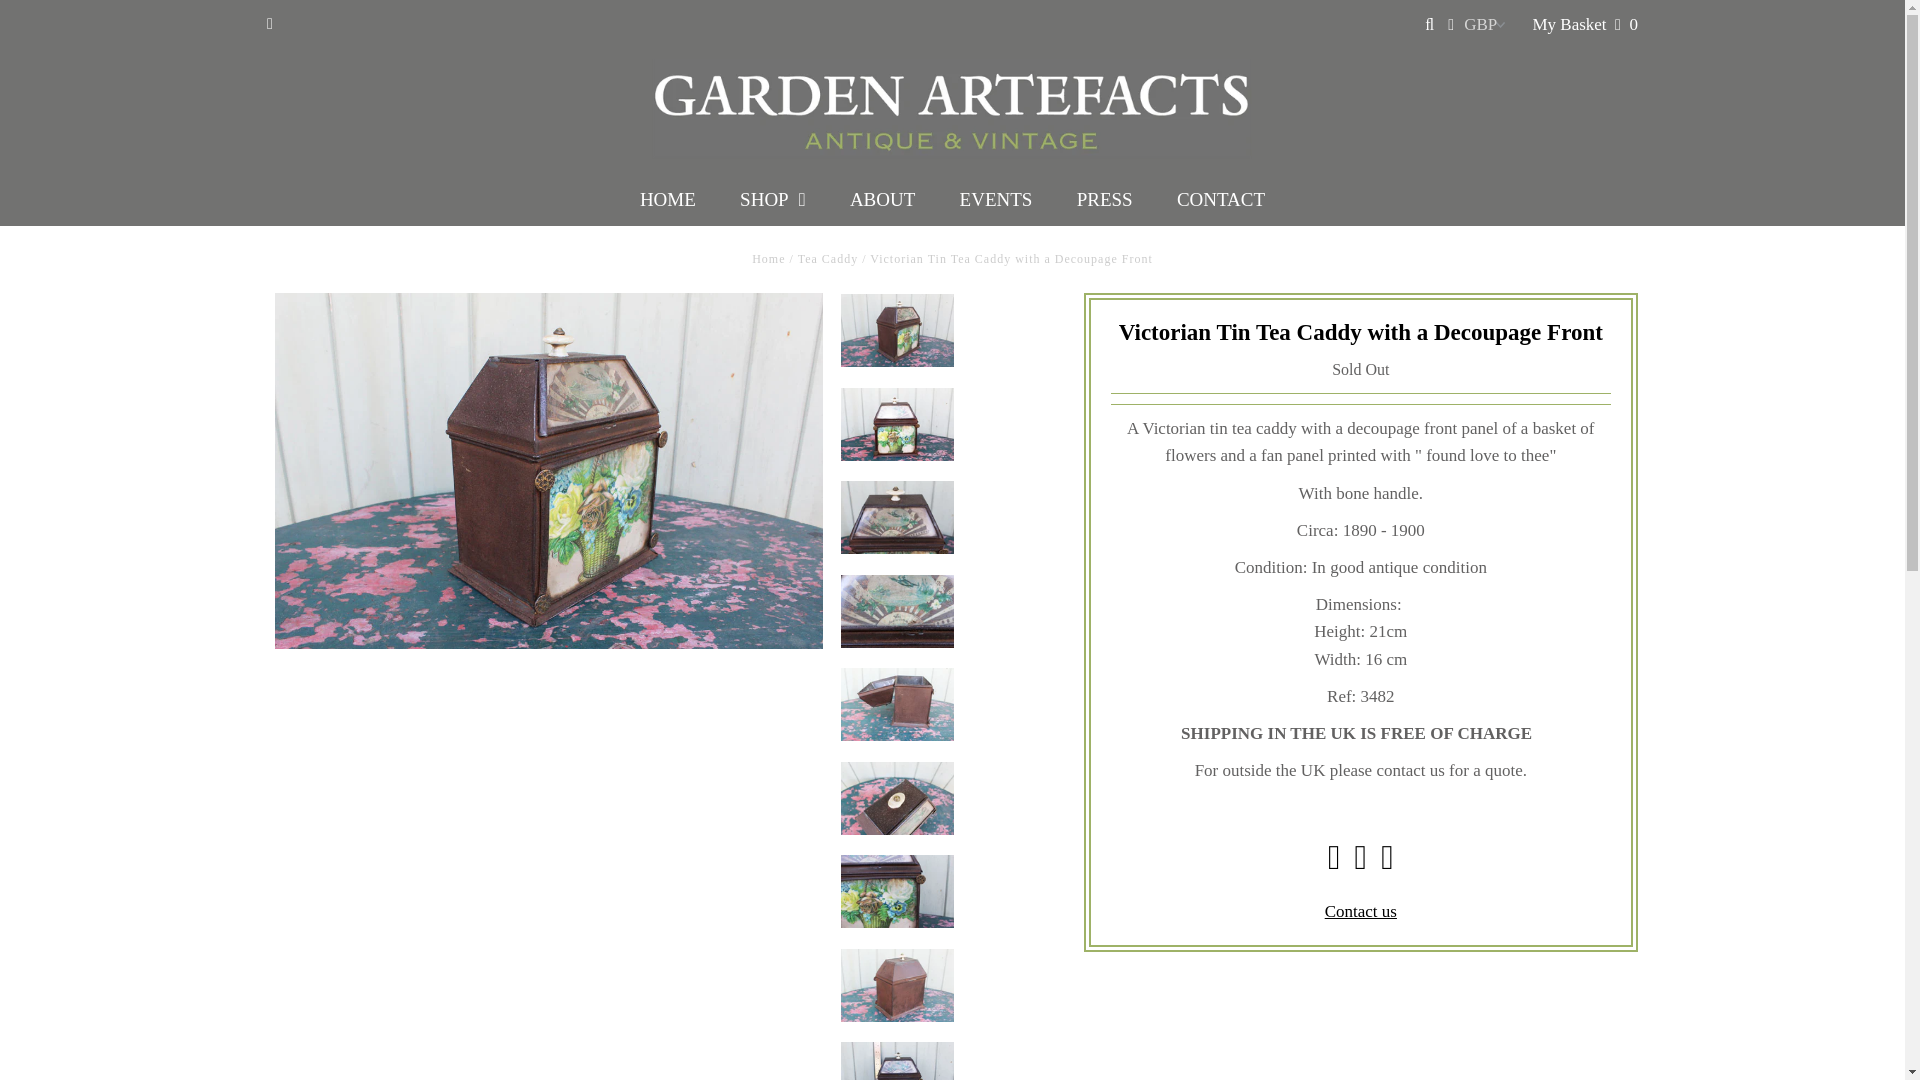 This screenshot has height=1080, width=1920. What do you see at coordinates (828, 258) in the screenshot?
I see `Tea Caddy` at bounding box center [828, 258].